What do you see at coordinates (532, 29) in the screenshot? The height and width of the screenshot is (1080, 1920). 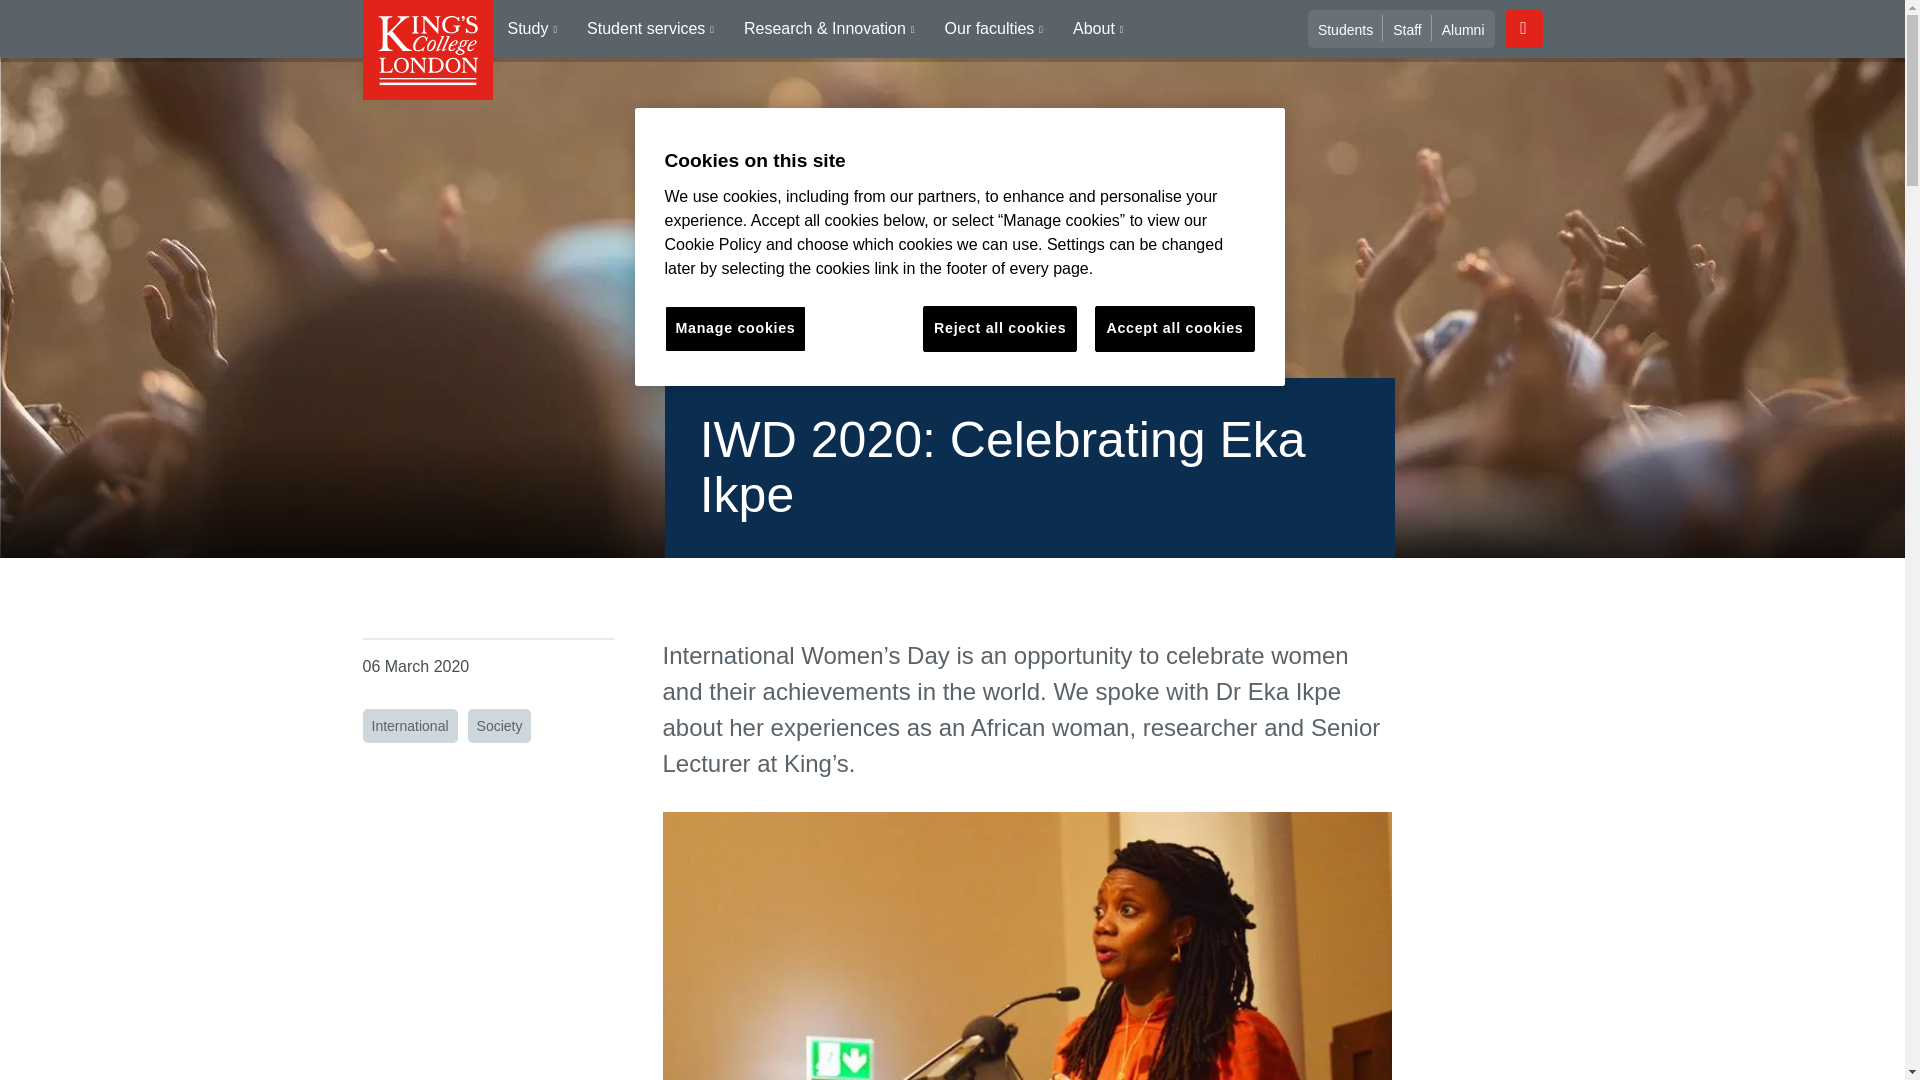 I see `Study` at bounding box center [532, 29].